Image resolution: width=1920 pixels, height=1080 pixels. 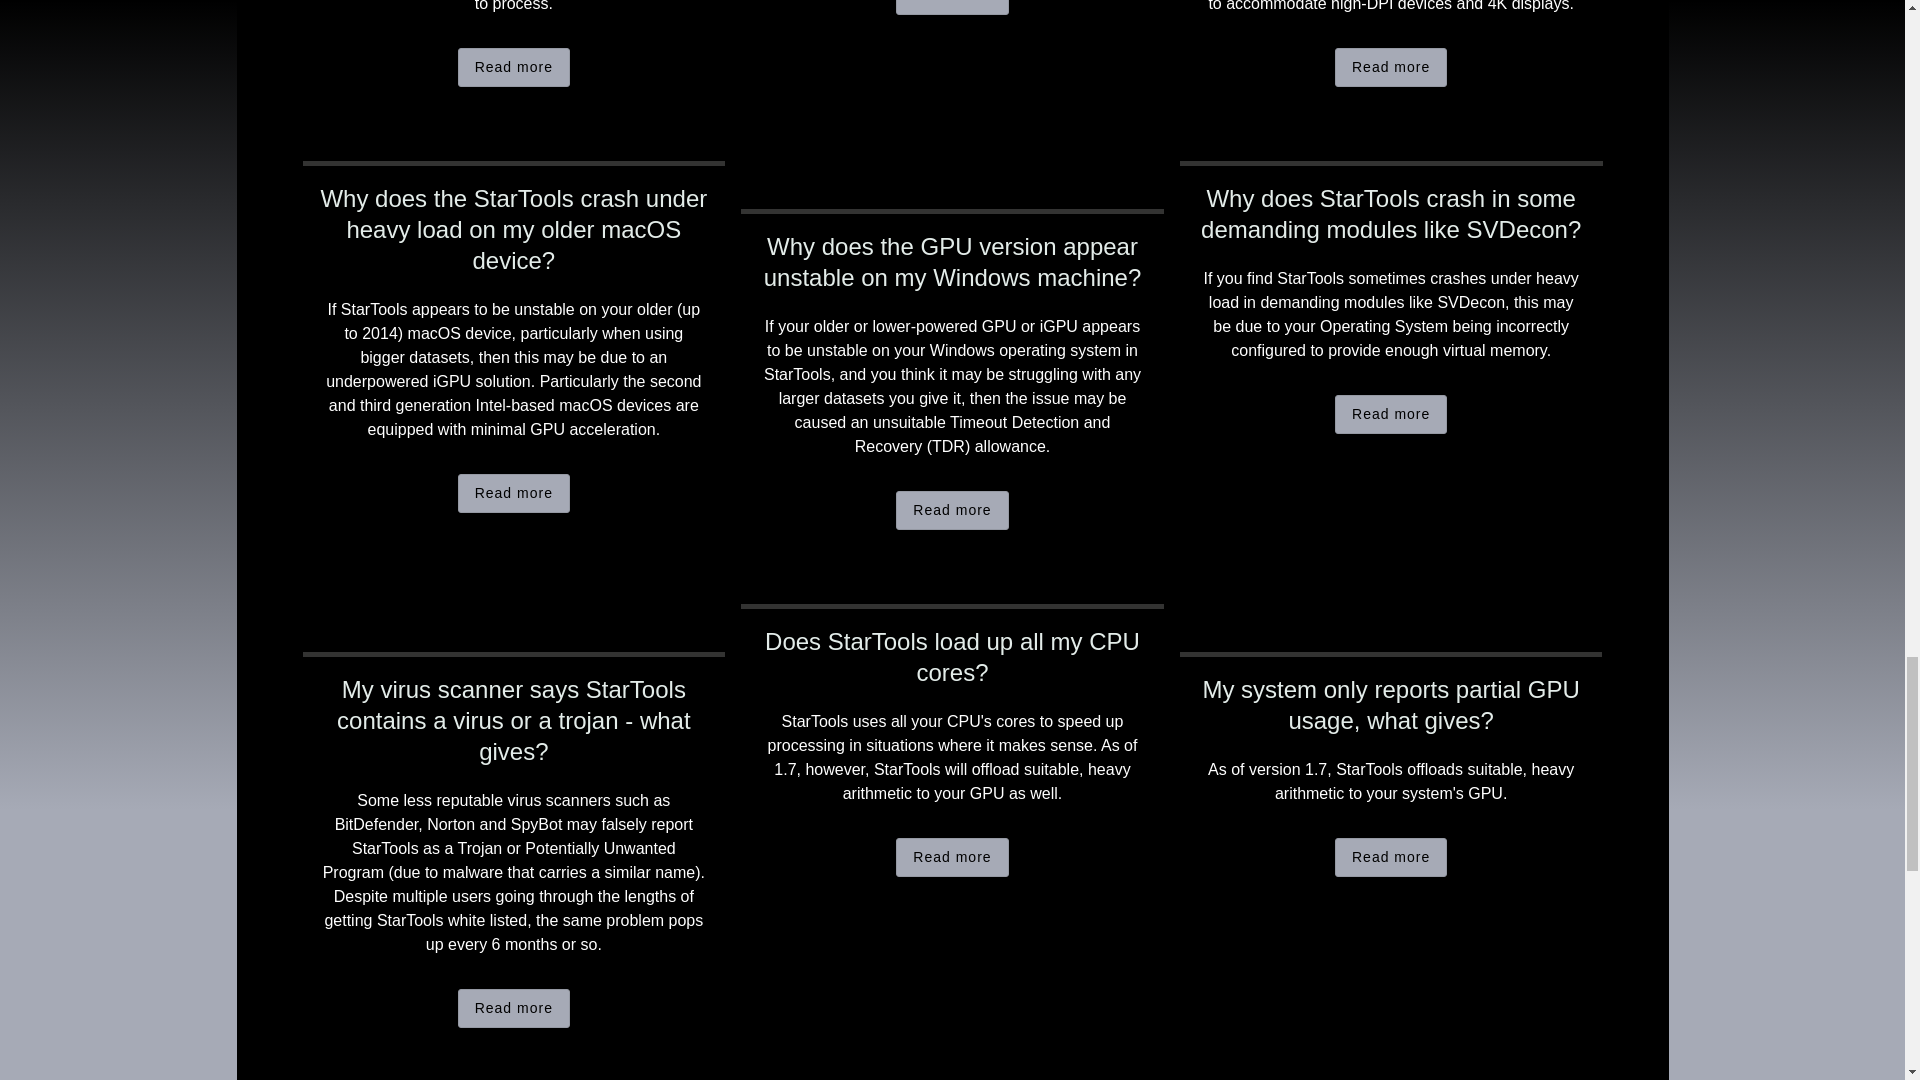 I want to click on Read more, so click(x=952, y=510).